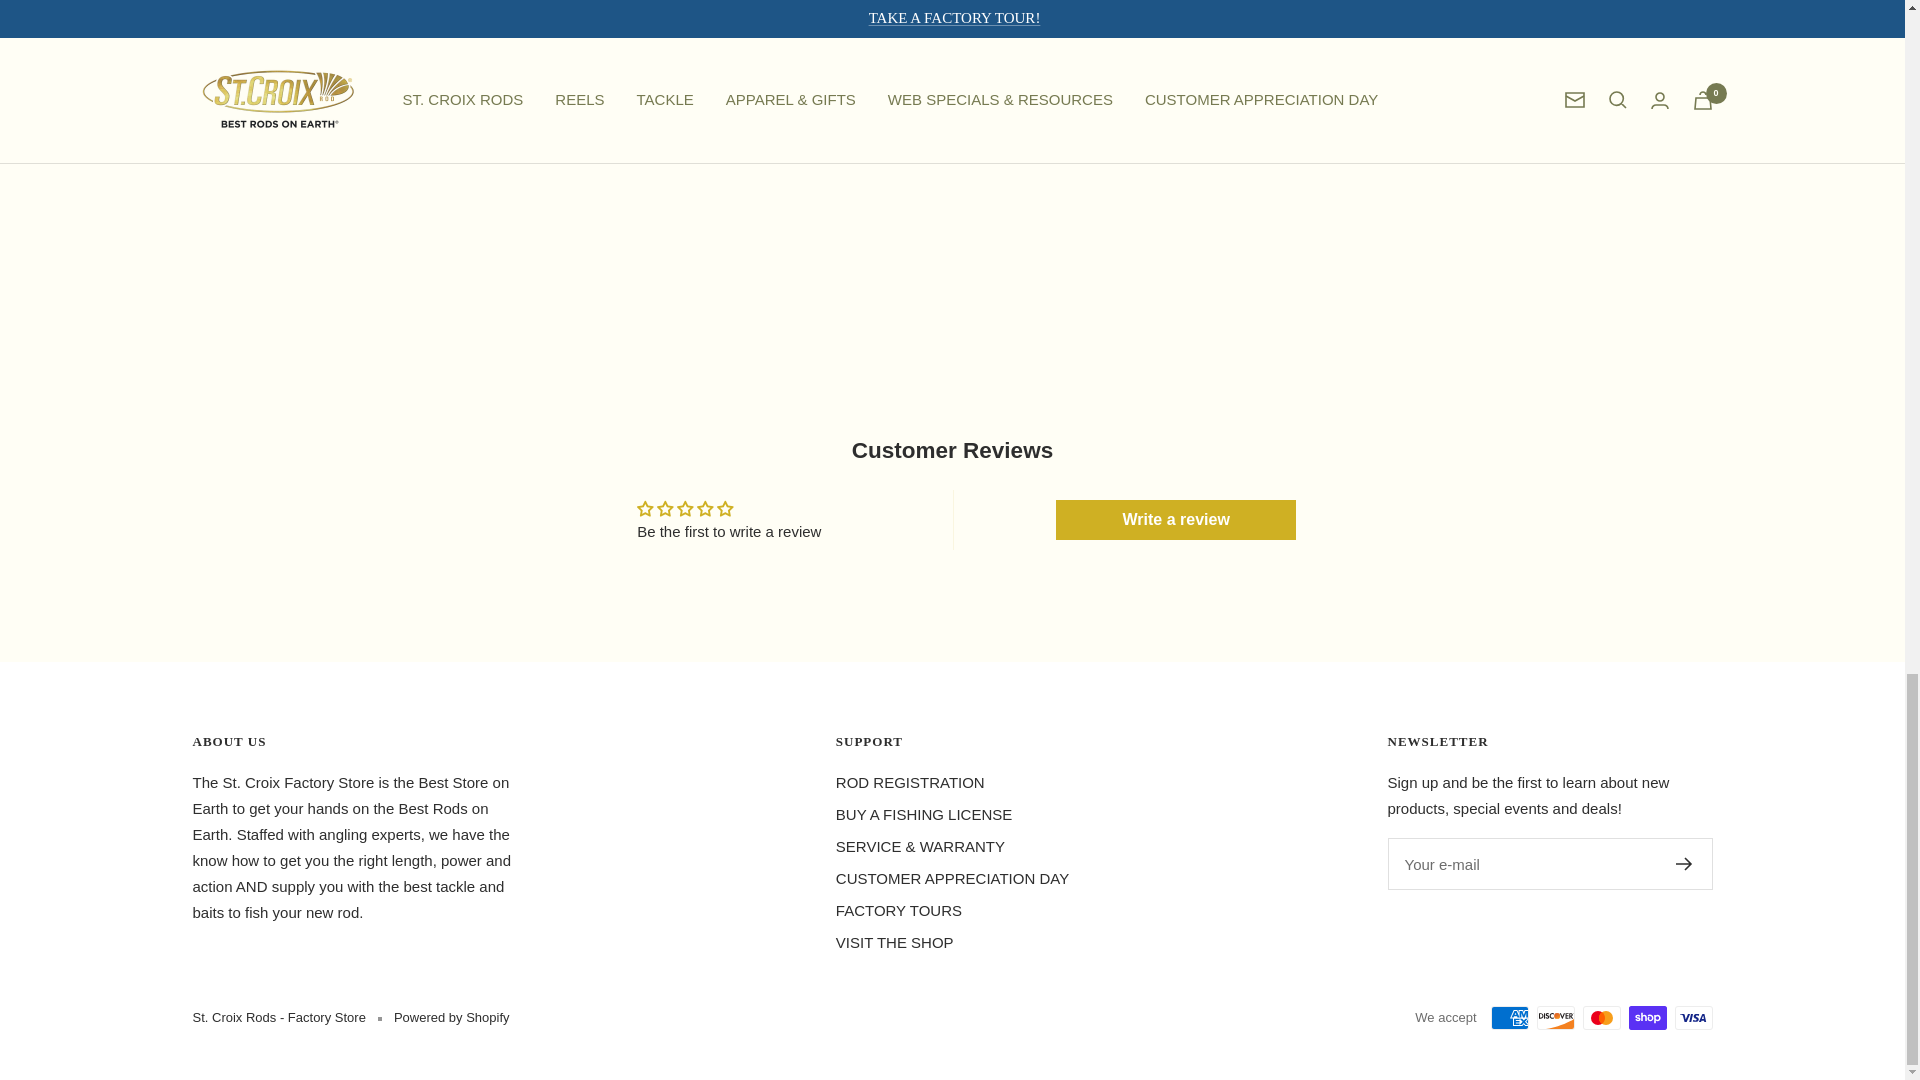 Image resolution: width=1920 pixels, height=1080 pixels. What do you see at coordinates (1684, 864) in the screenshot?
I see `Register` at bounding box center [1684, 864].